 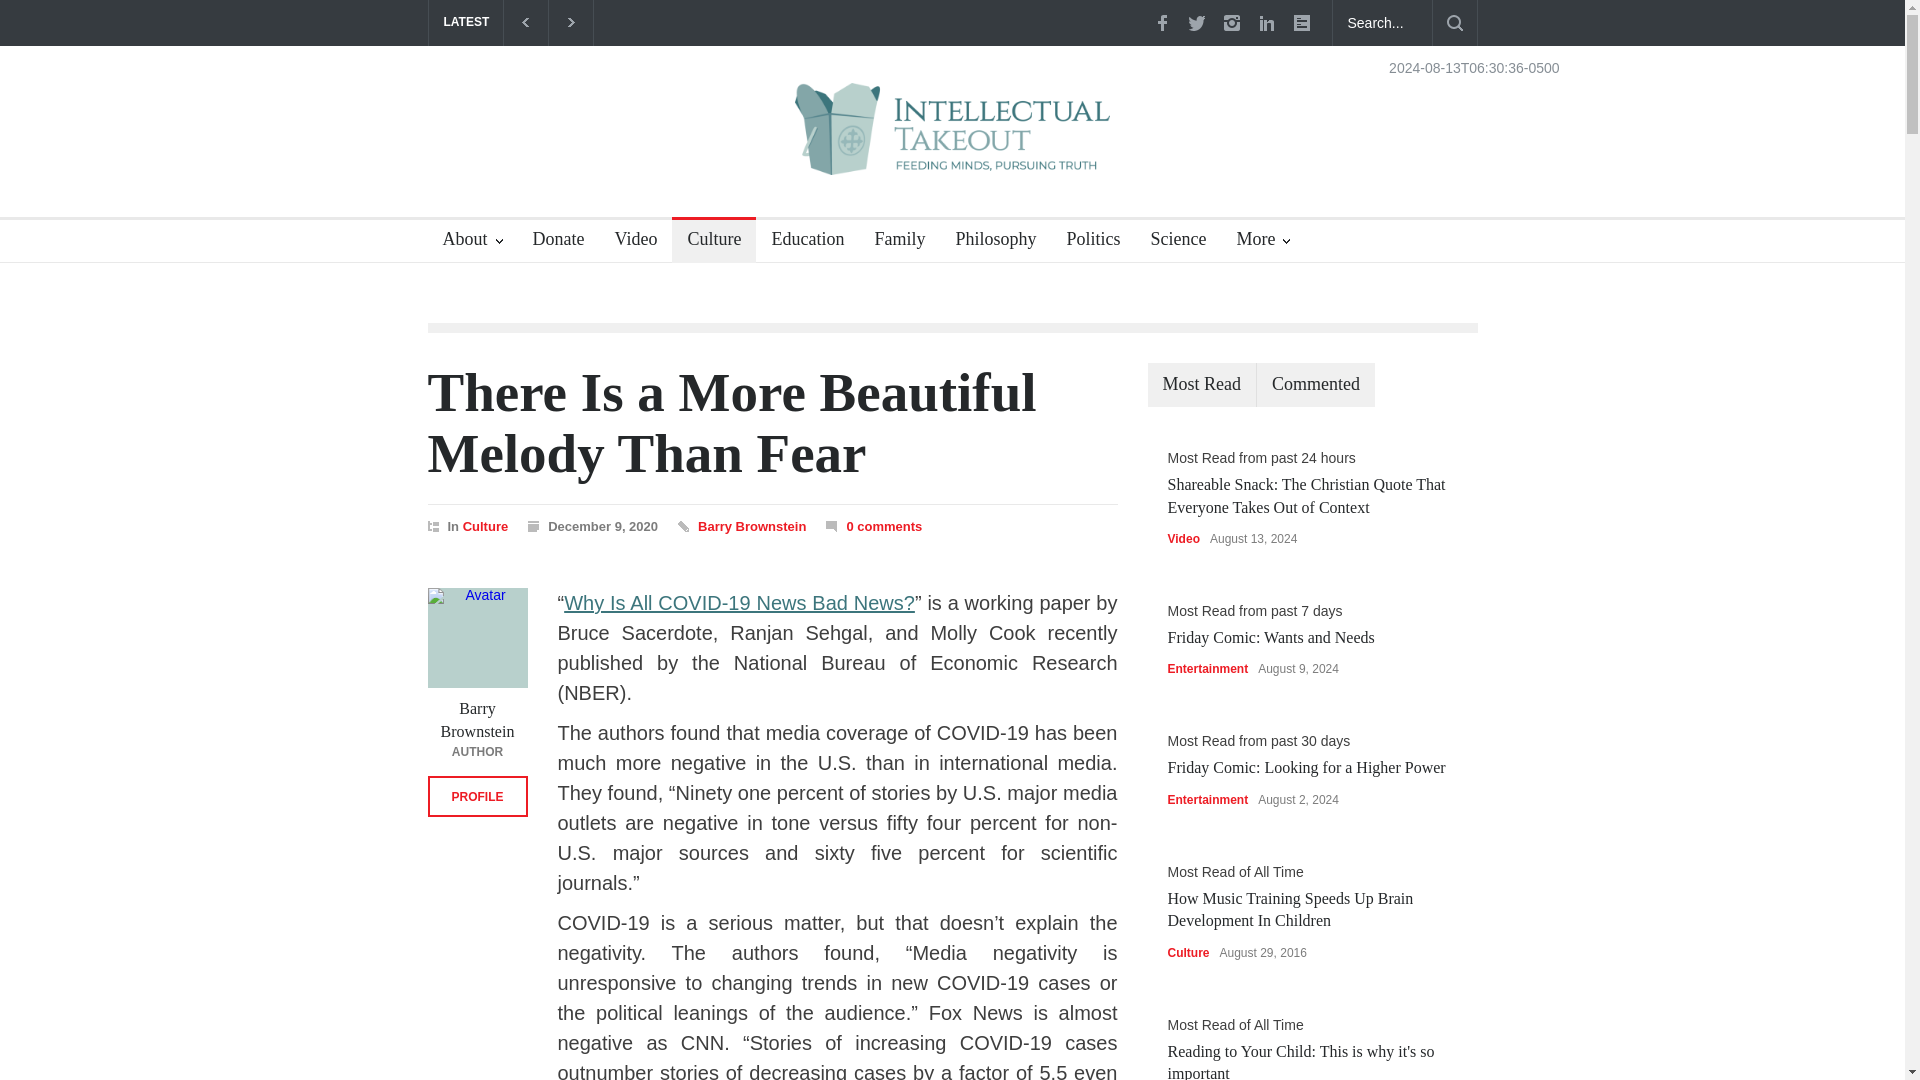 I want to click on 0 comments, so click(x=884, y=526).